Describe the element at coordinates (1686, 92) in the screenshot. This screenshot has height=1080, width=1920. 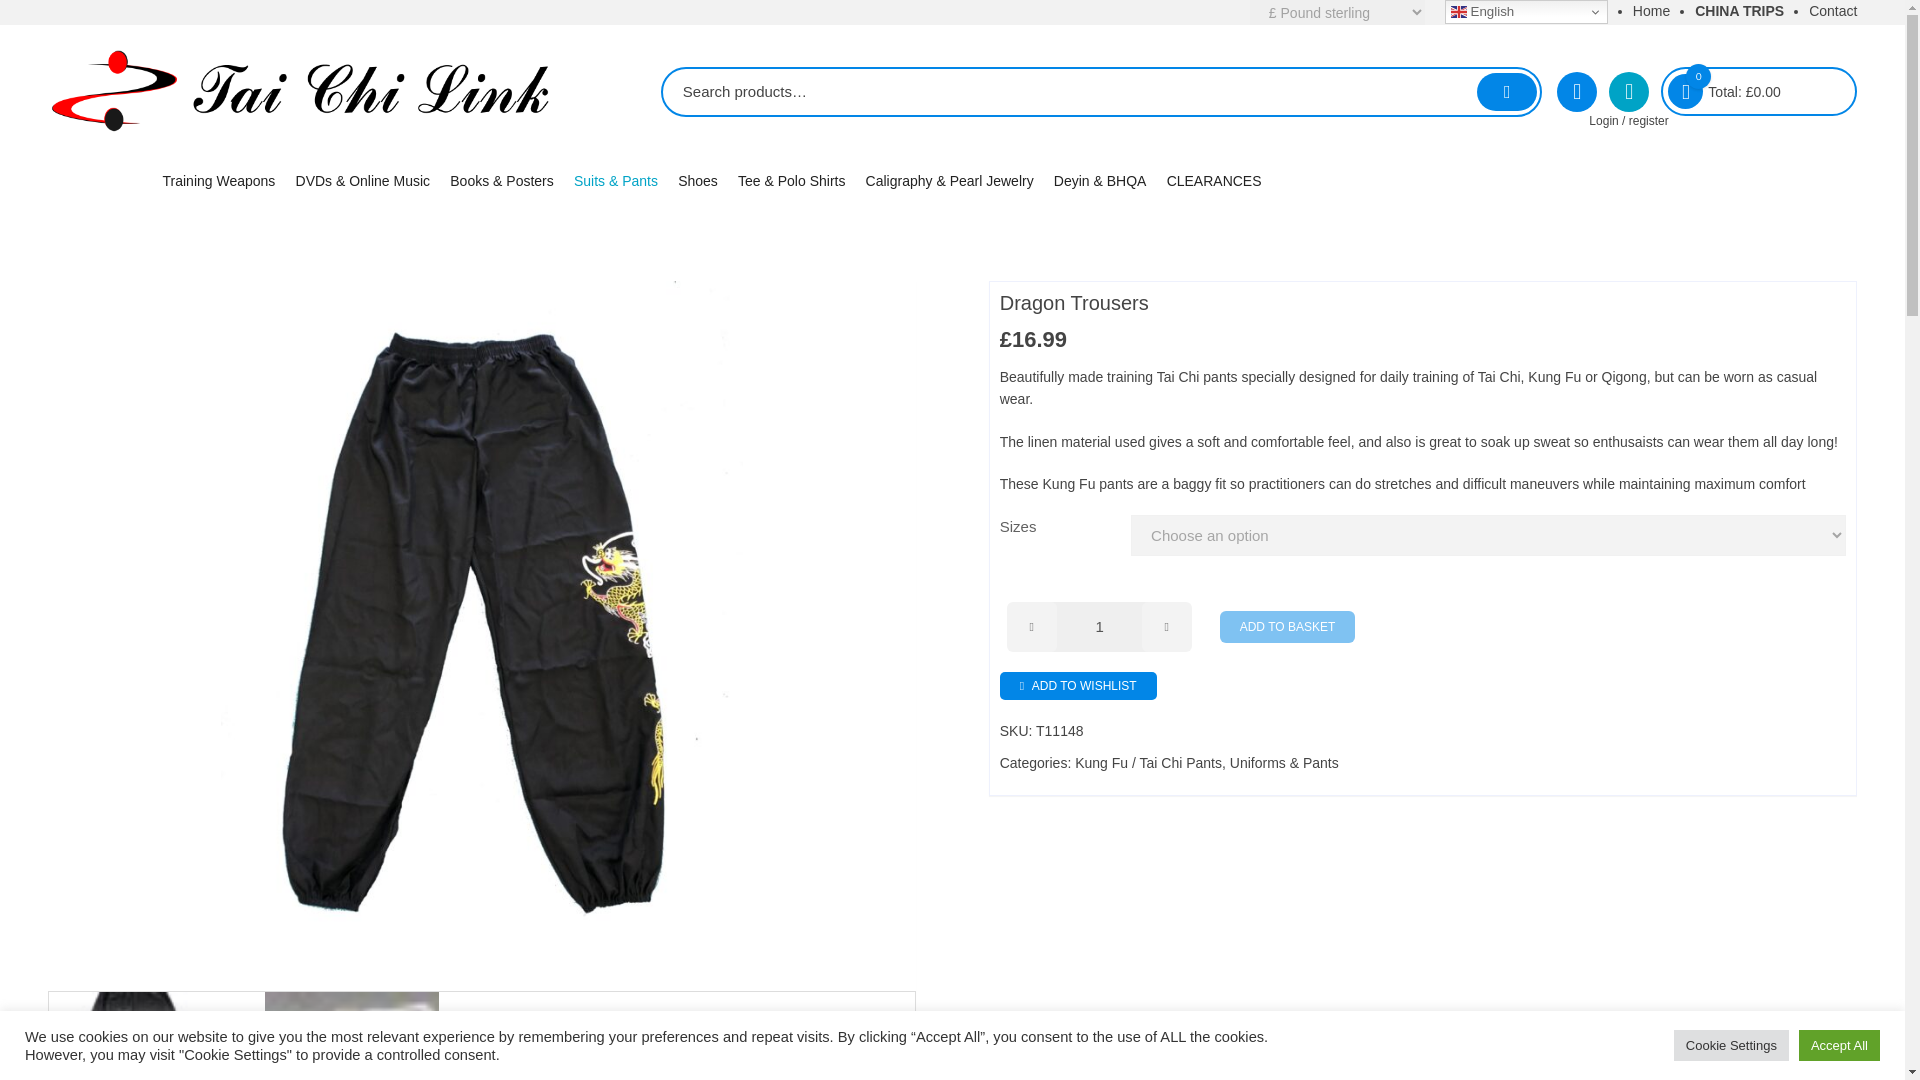
I see `0` at that location.